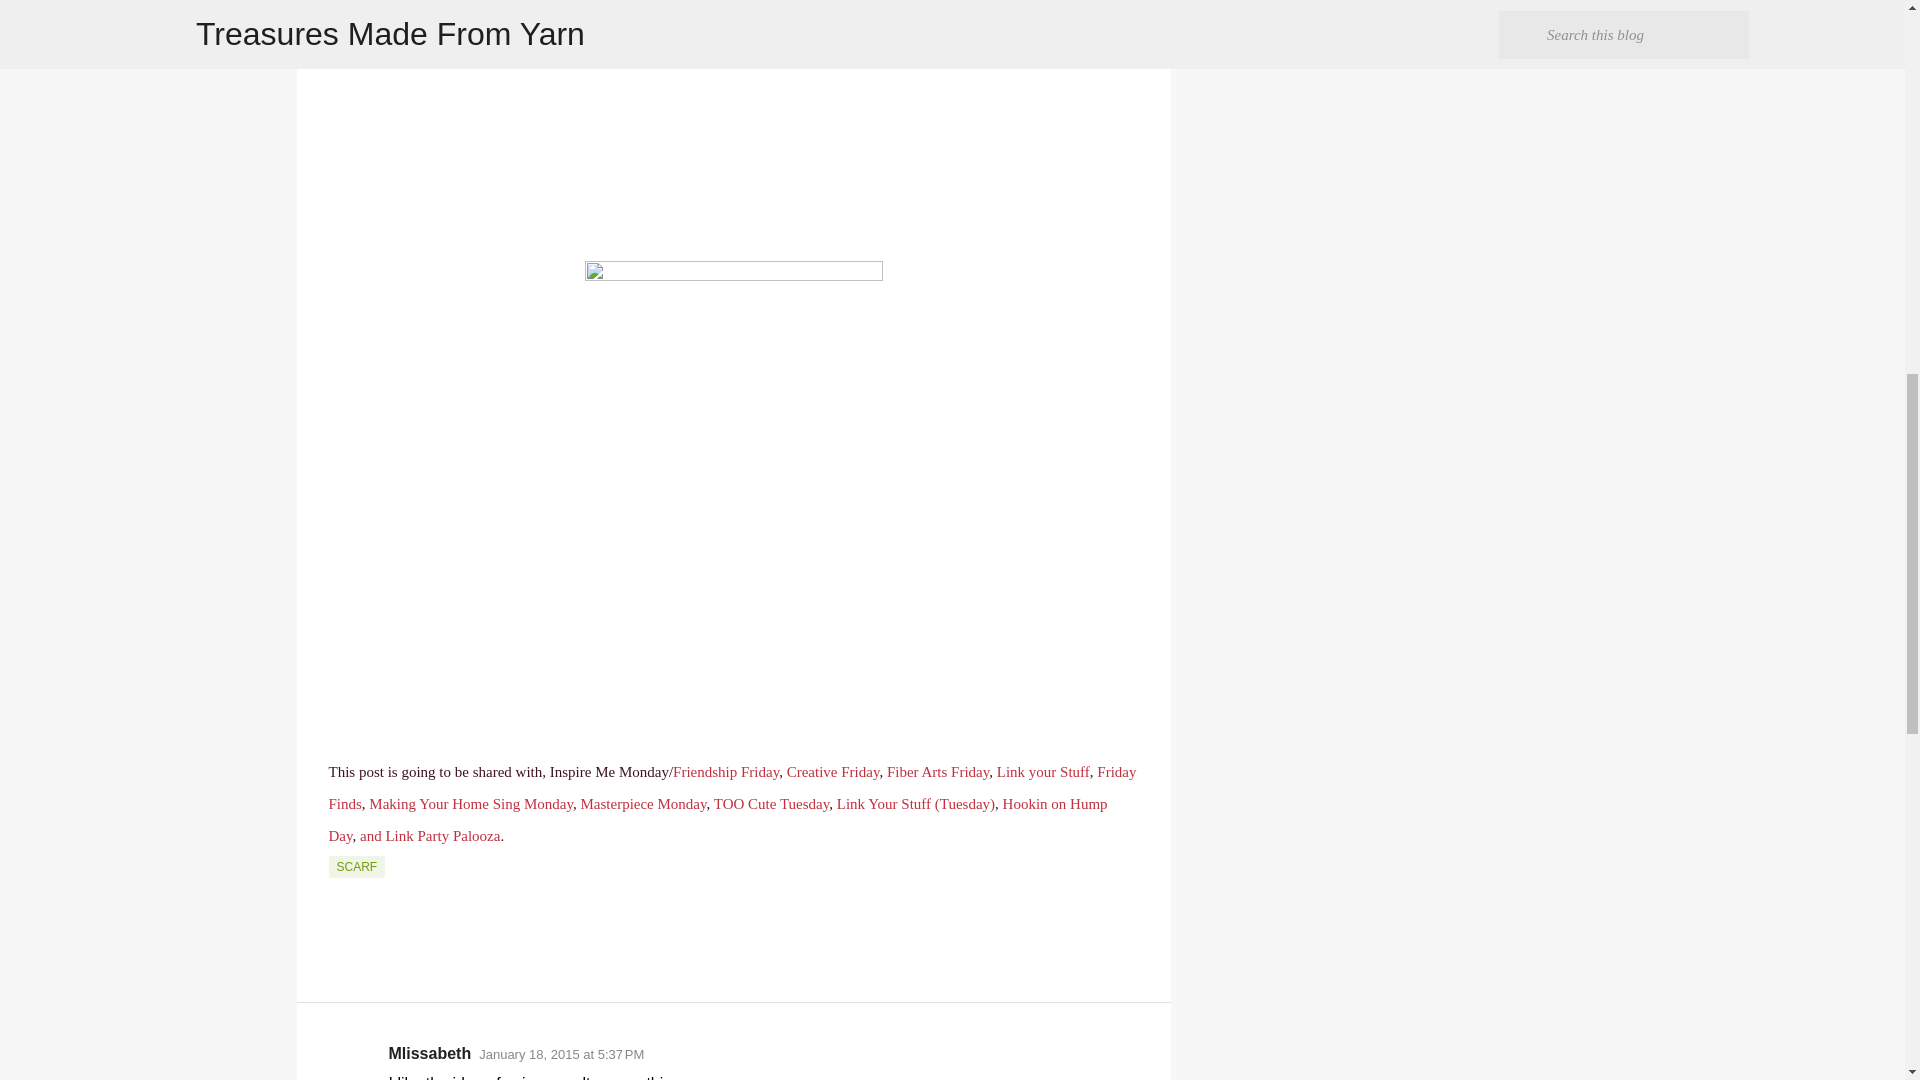 The width and height of the screenshot is (1920, 1080). I want to click on Friendship Friday, so click(726, 771).